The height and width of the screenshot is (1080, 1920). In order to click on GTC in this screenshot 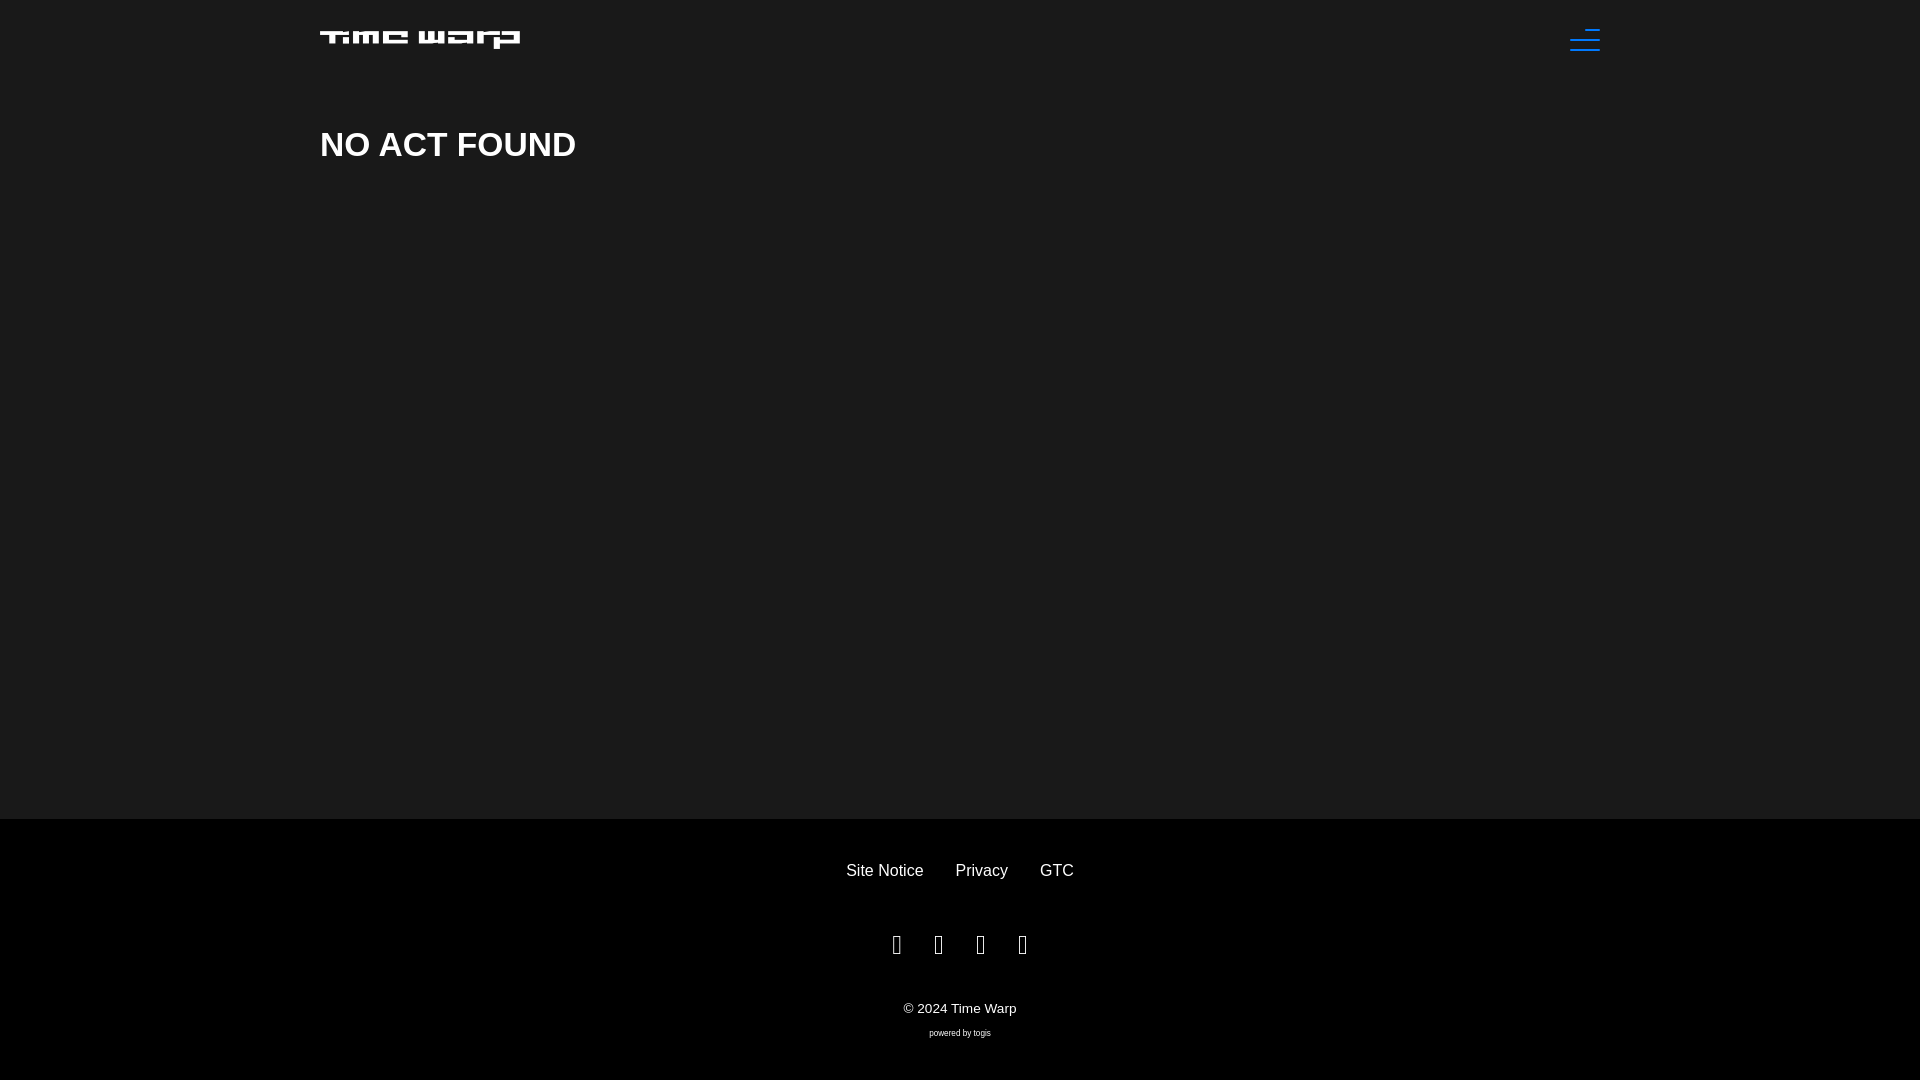, I will do `click(1056, 871)`.